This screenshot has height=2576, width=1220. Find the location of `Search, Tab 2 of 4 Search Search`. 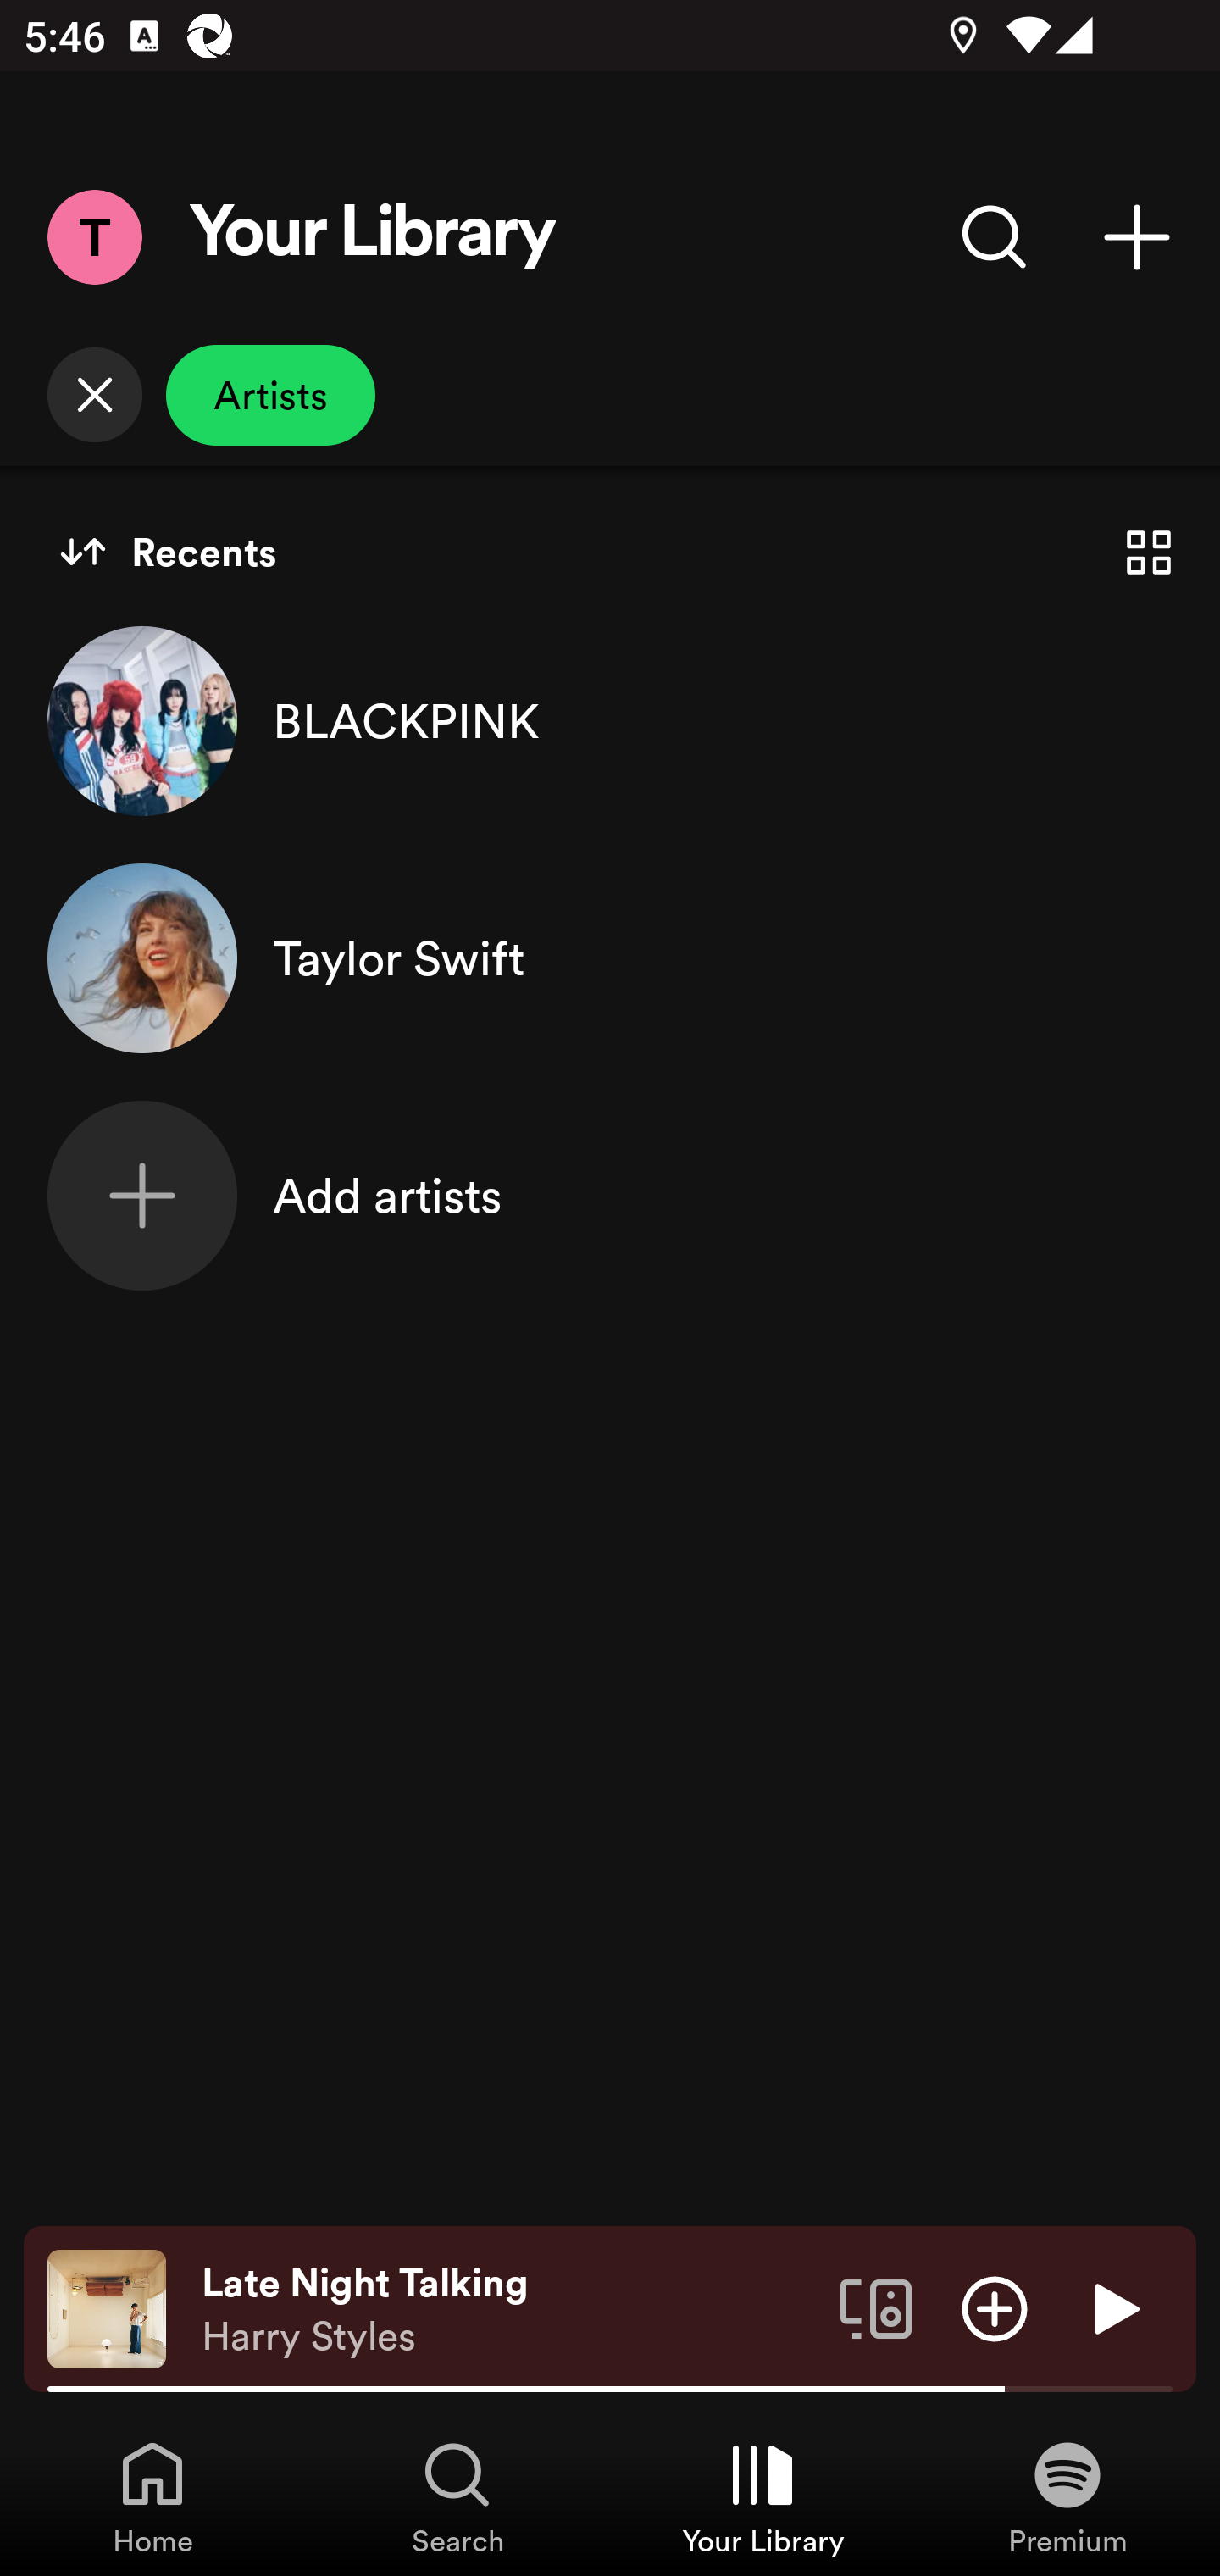

Search, Tab 2 of 4 Search Search is located at coordinates (457, 2496).